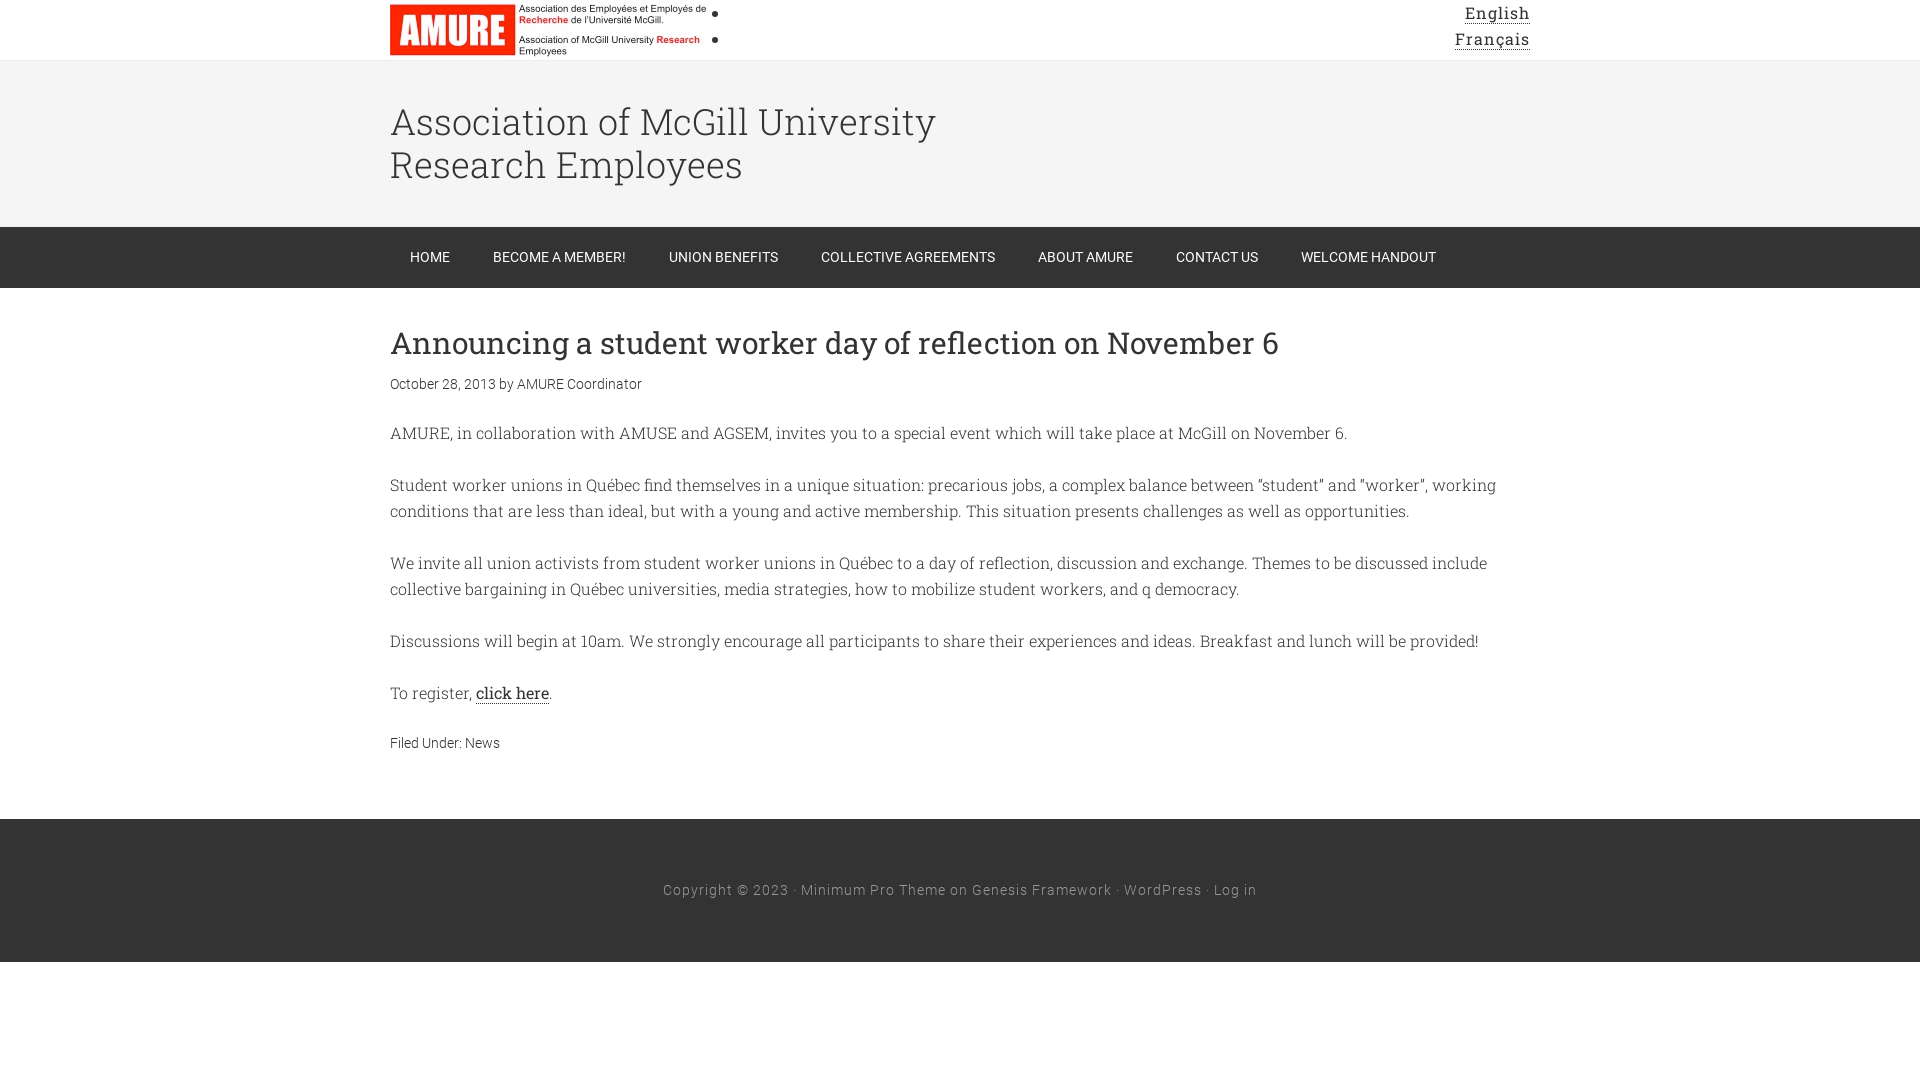 This screenshot has height=1080, width=1920. Describe the element at coordinates (430, 258) in the screenshot. I see `HOME` at that location.